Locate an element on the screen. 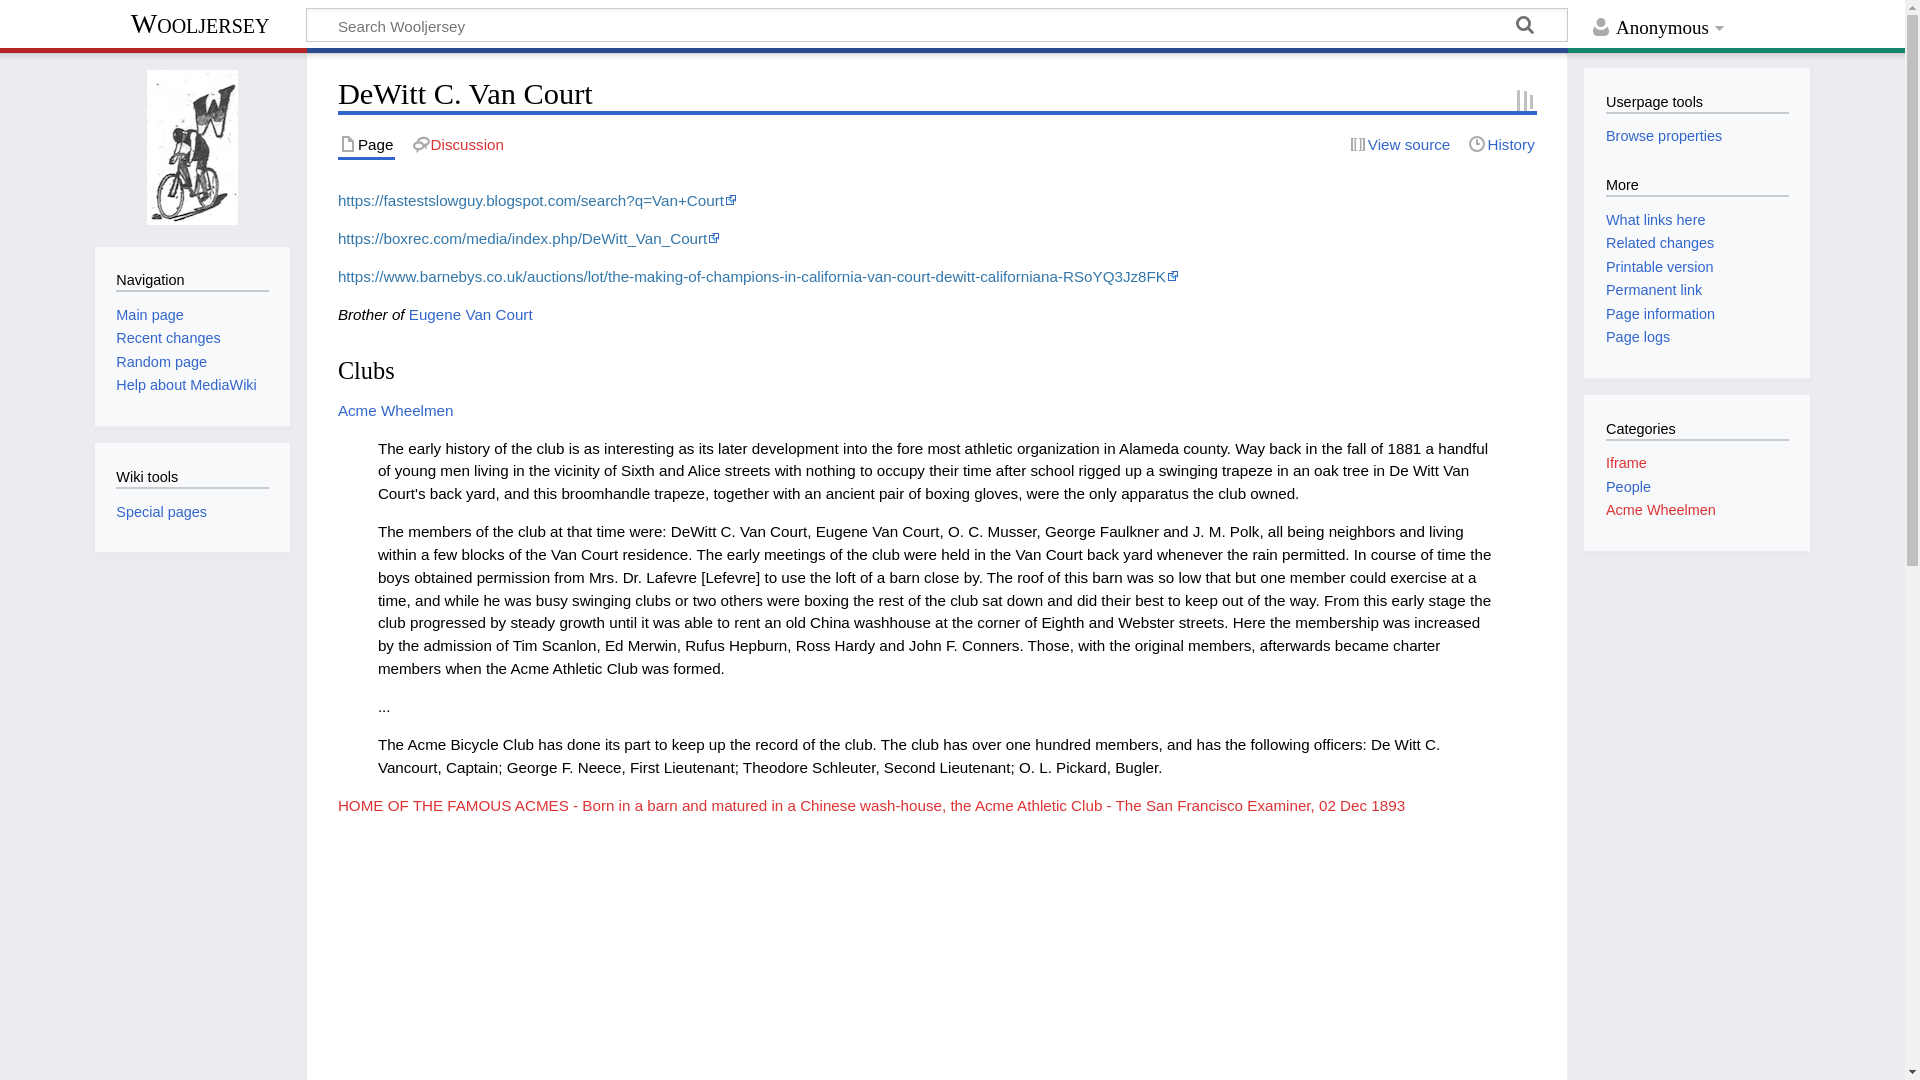 The height and width of the screenshot is (1080, 1920). Page is located at coordinates (366, 144).